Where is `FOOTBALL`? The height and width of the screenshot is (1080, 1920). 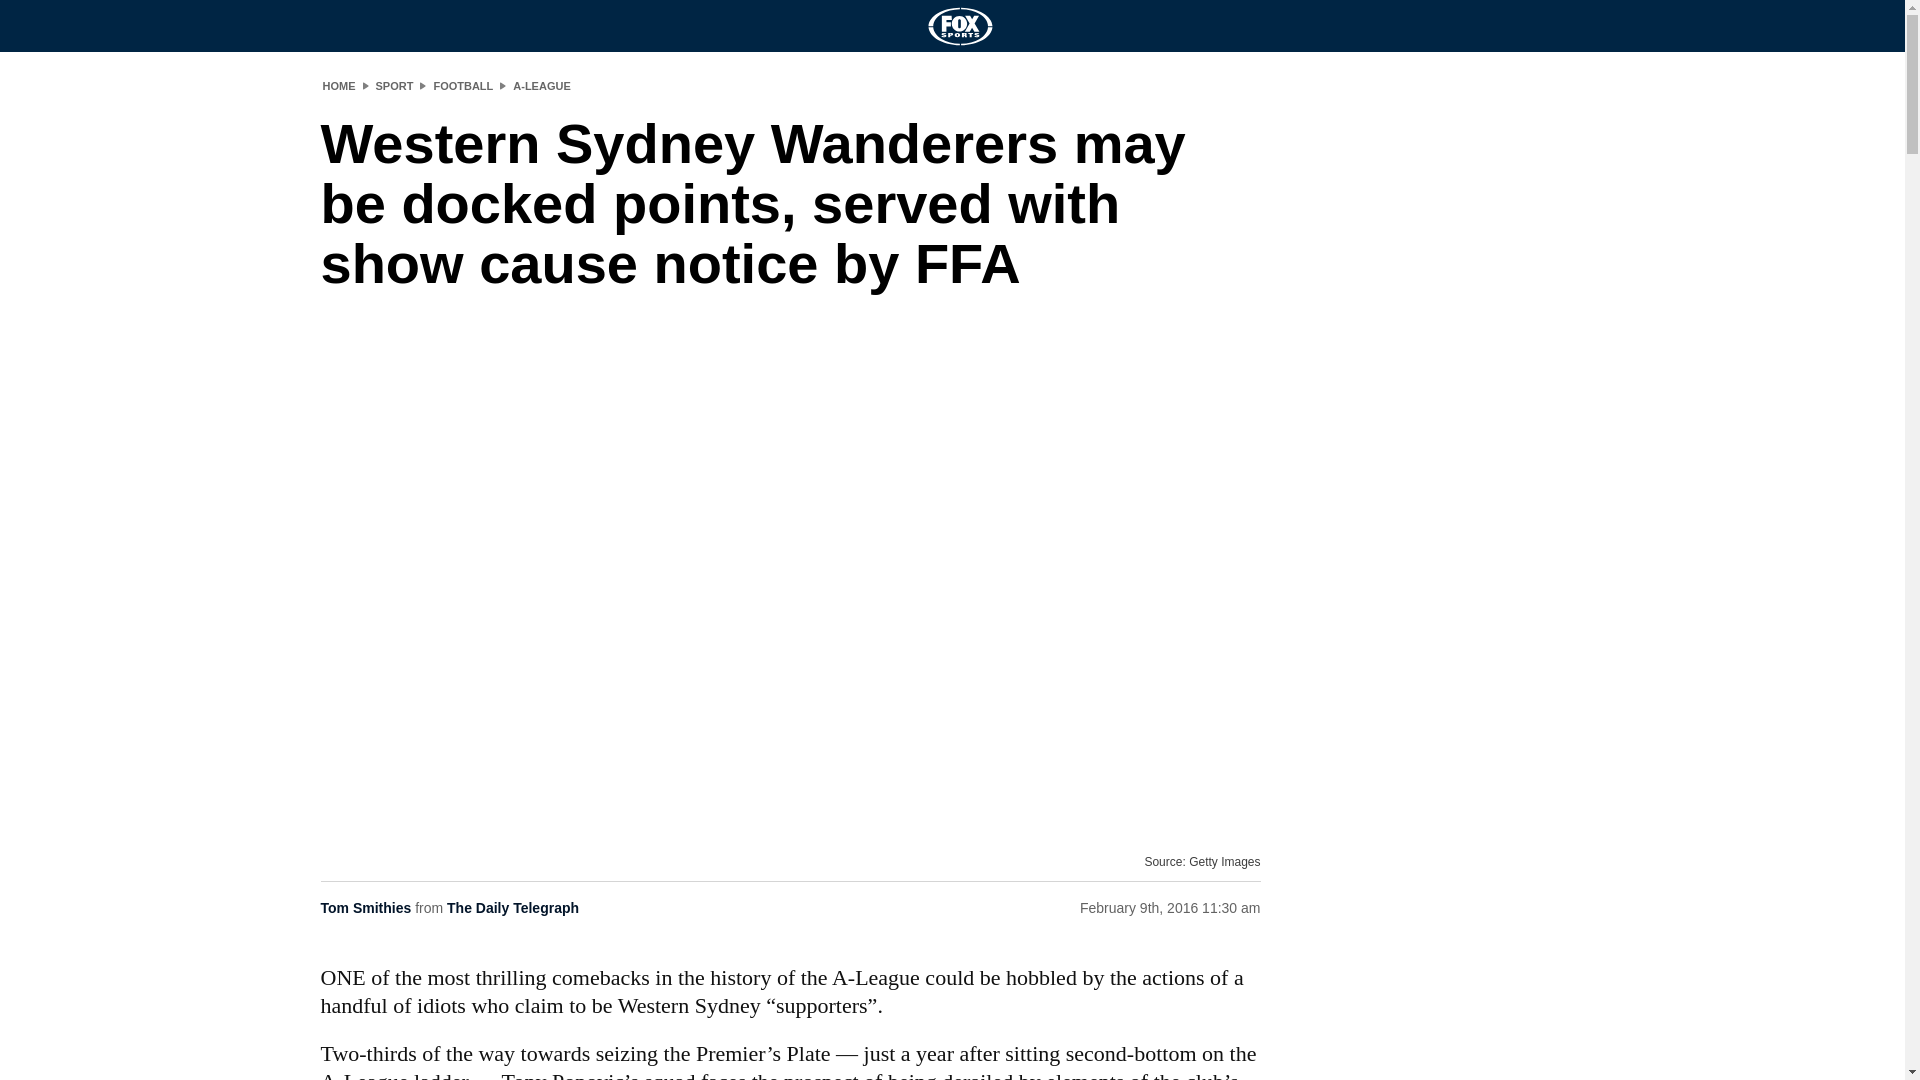 FOOTBALL is located at coordinates (462, 85).